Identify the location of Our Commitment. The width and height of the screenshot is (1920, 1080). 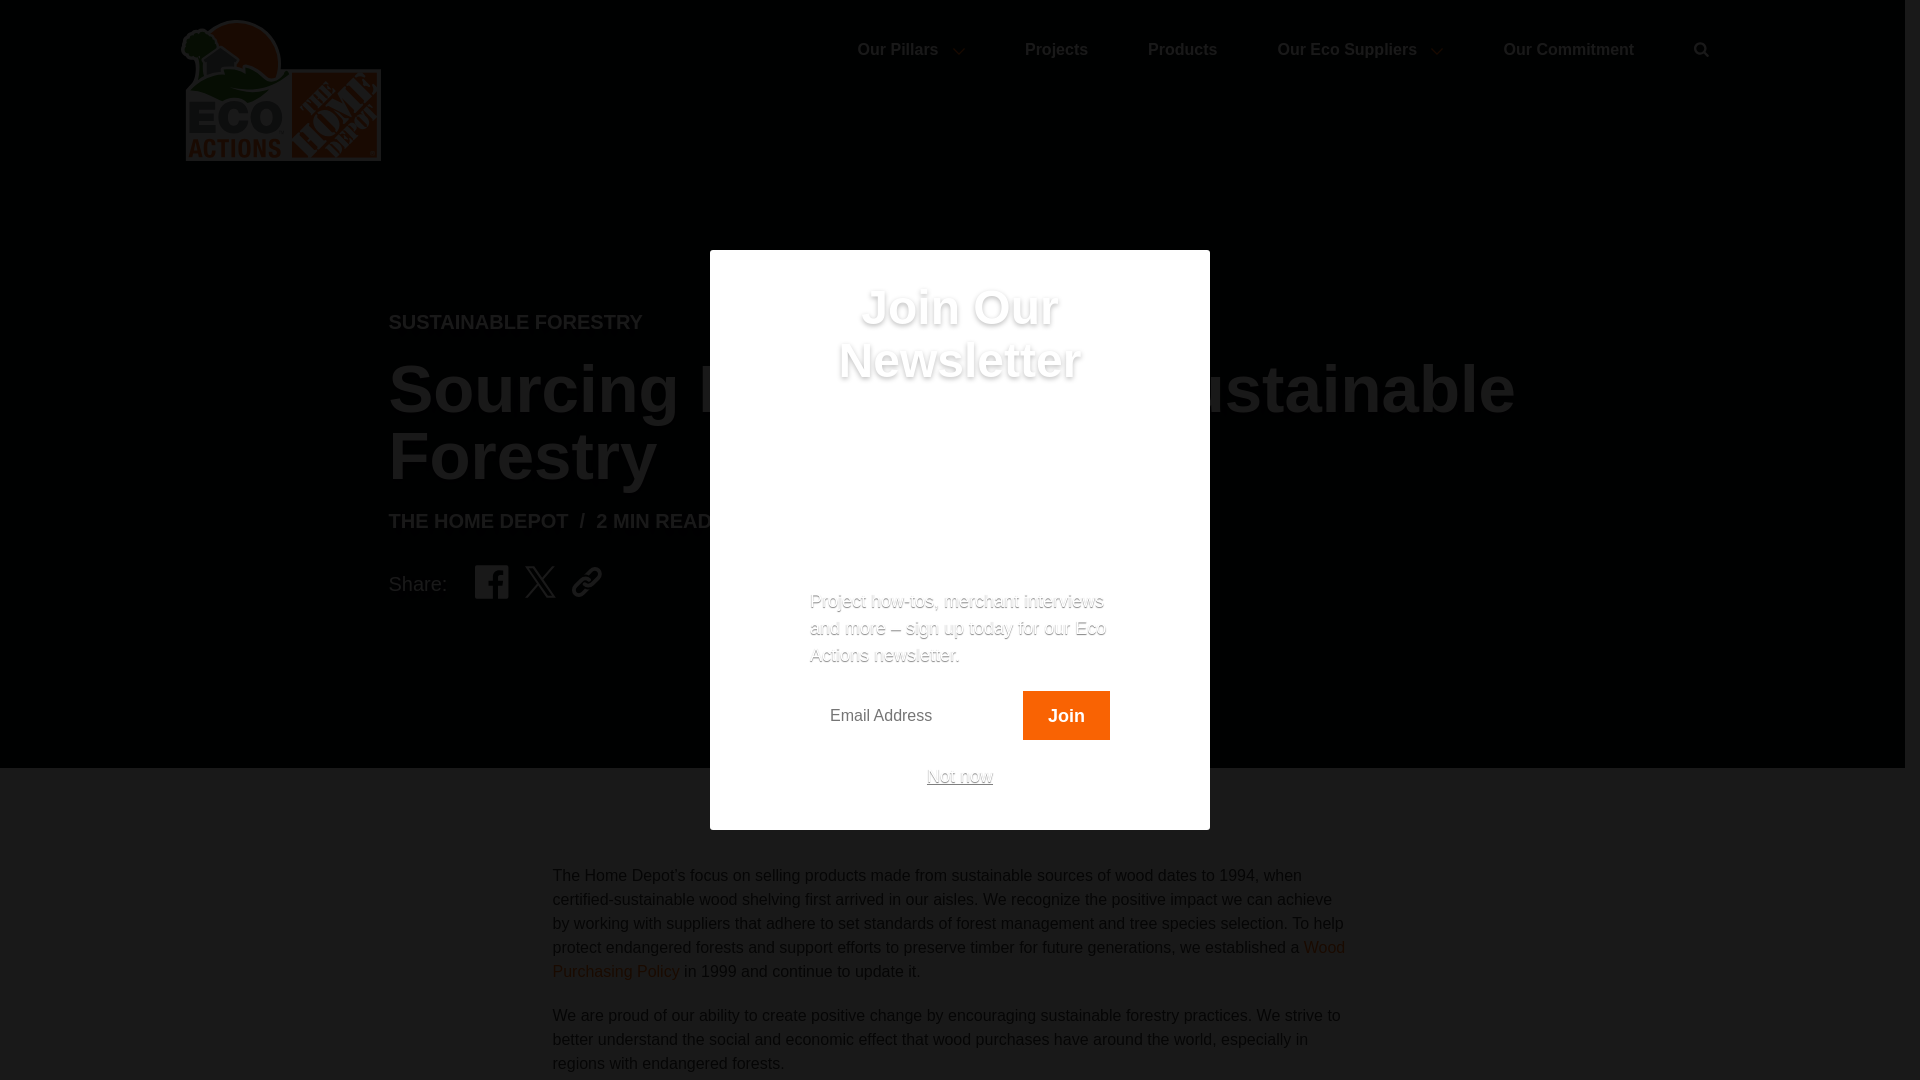
(1560, 50).